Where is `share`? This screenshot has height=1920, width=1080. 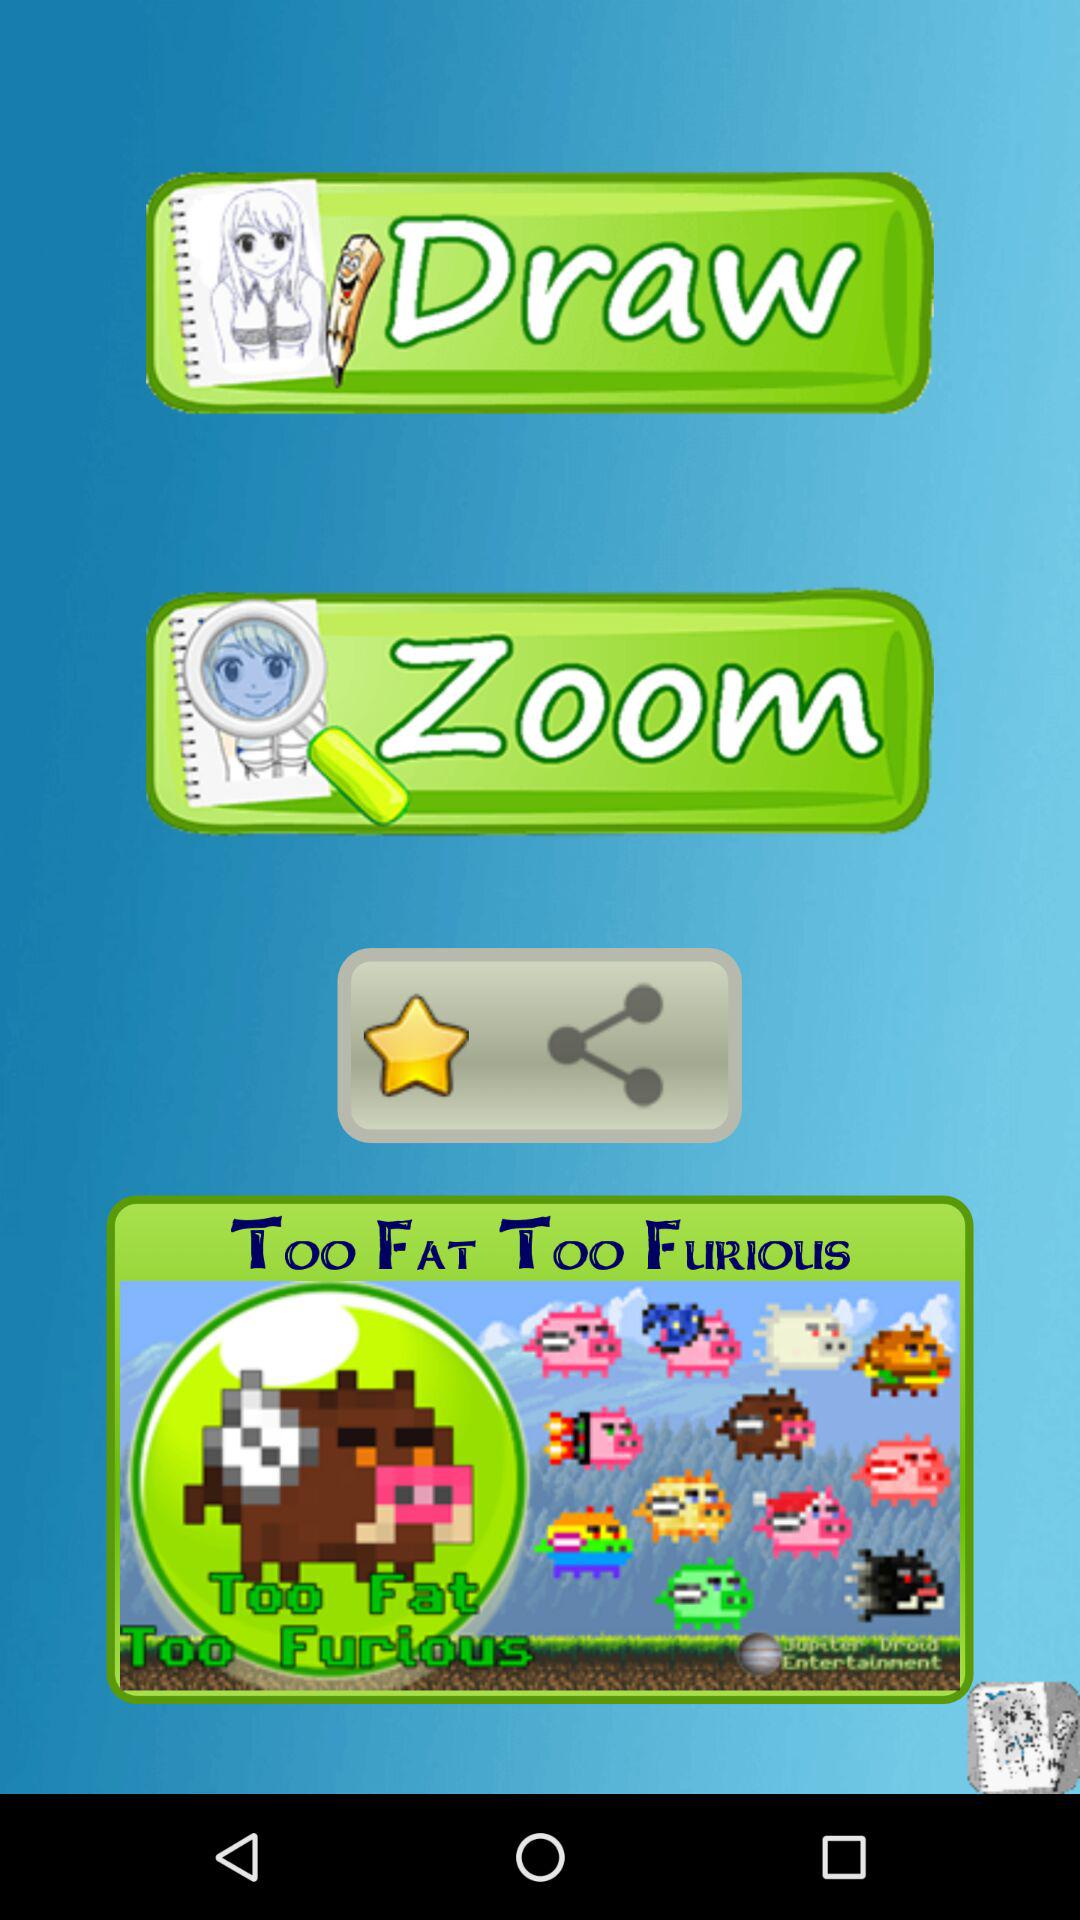
share is located at coordinates (605, 1045).